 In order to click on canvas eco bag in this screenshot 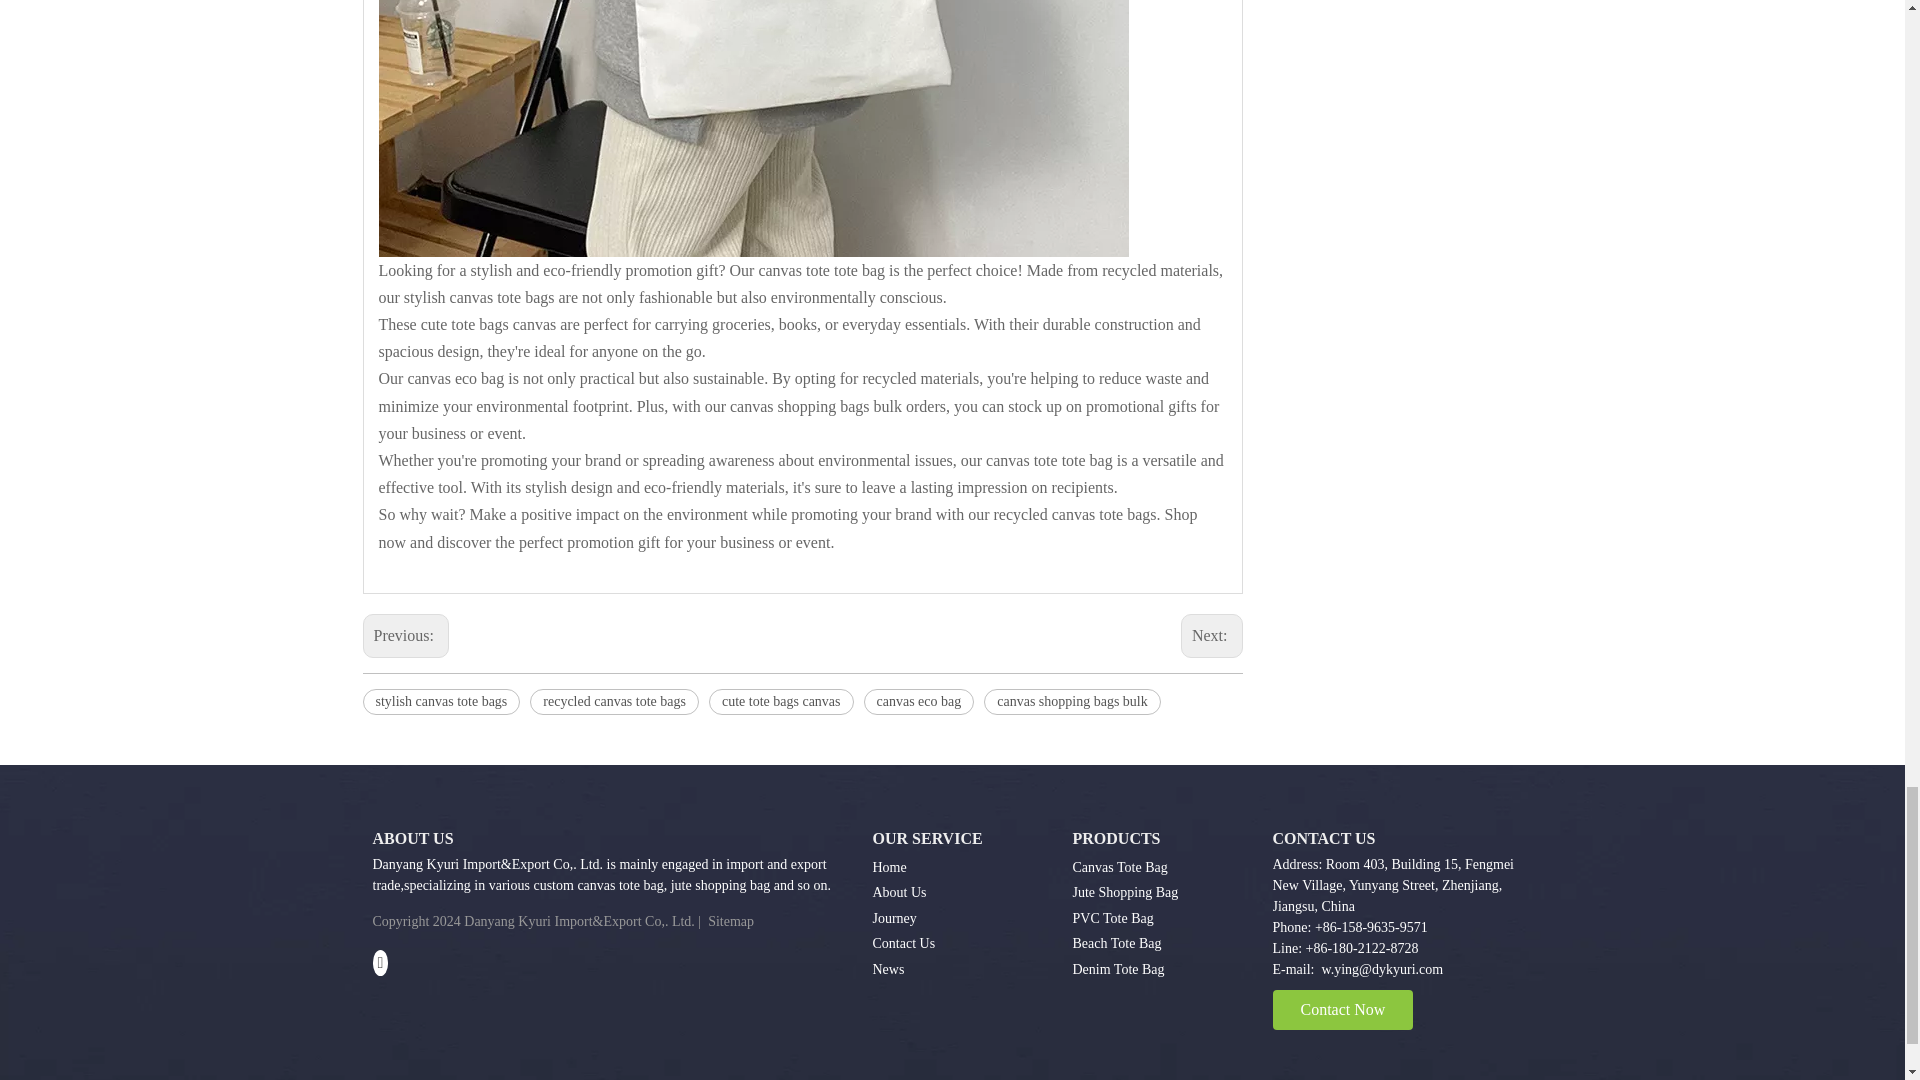, I will do `click(920, 702)`.